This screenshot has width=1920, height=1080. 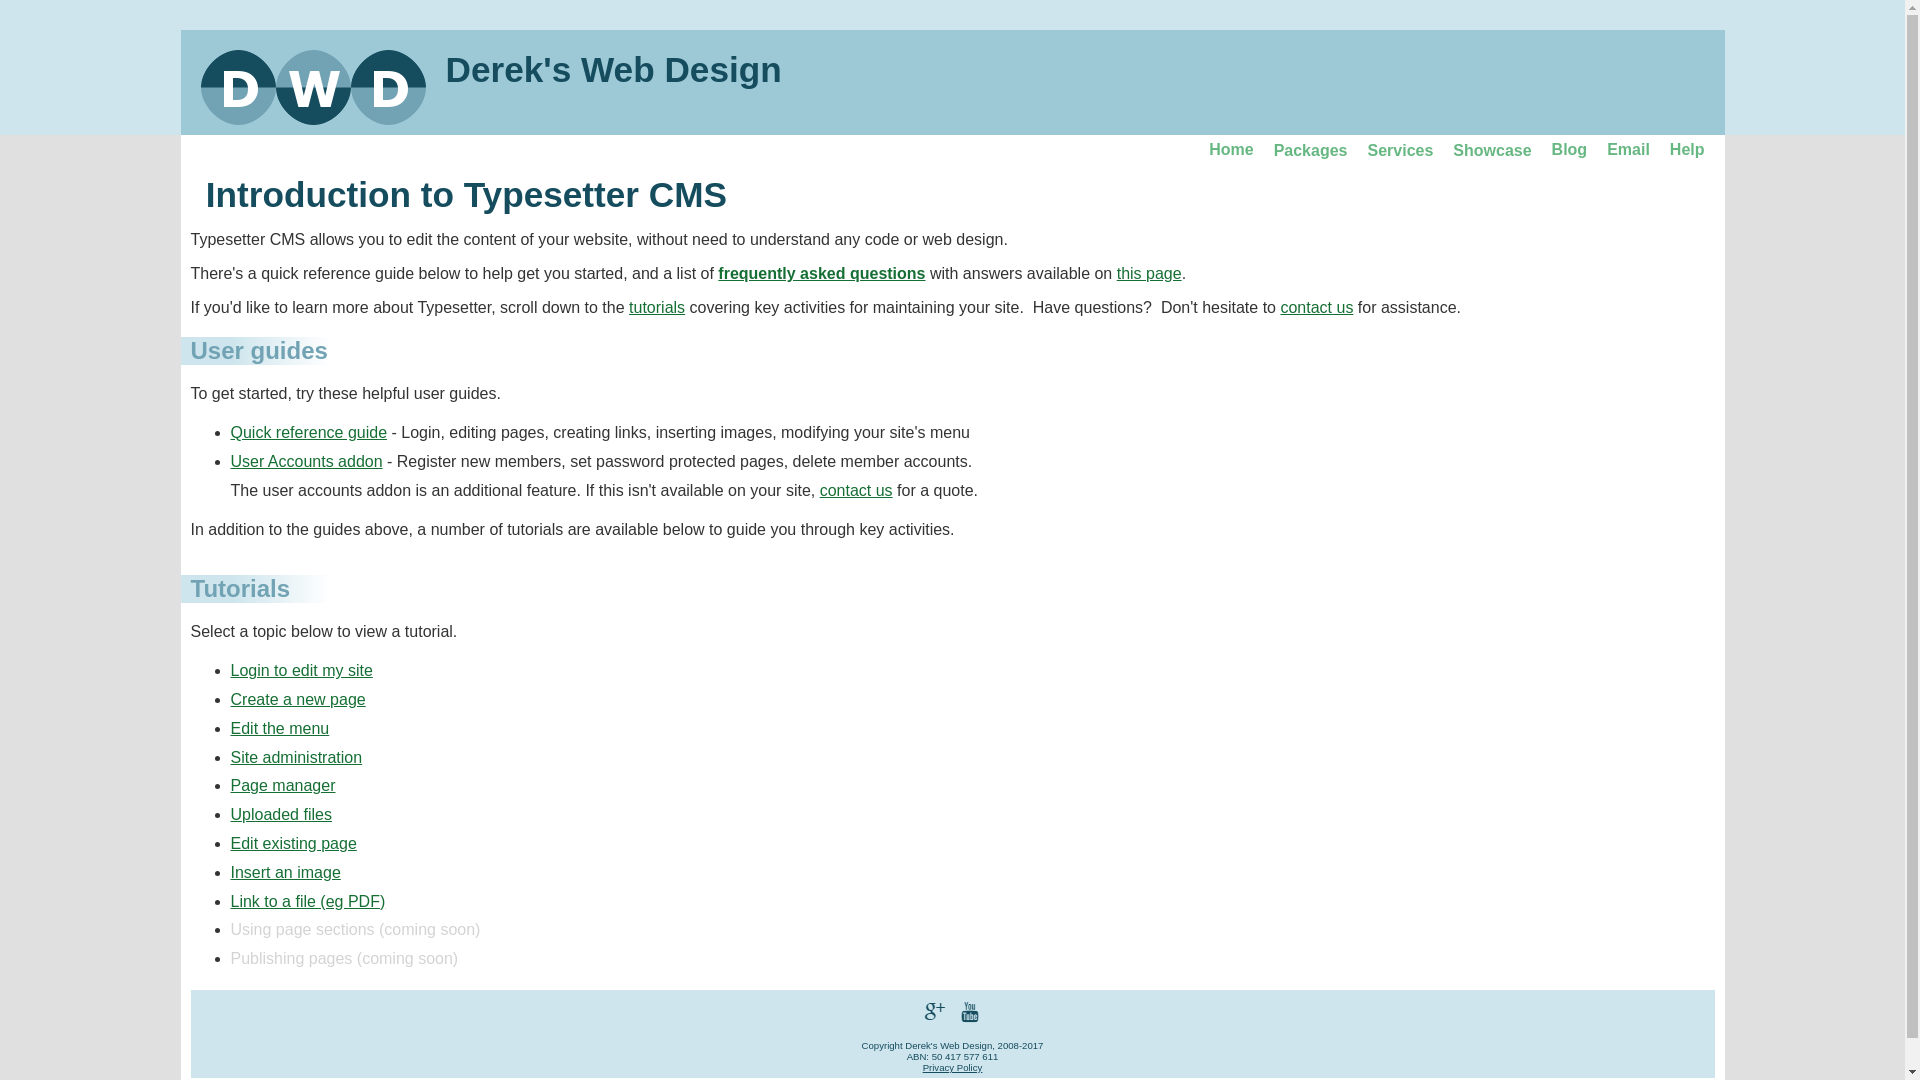 What do you see at coordinates (1492, 152) in the screenshot?
I see `Showcase` at bounding box center [1492, 152].